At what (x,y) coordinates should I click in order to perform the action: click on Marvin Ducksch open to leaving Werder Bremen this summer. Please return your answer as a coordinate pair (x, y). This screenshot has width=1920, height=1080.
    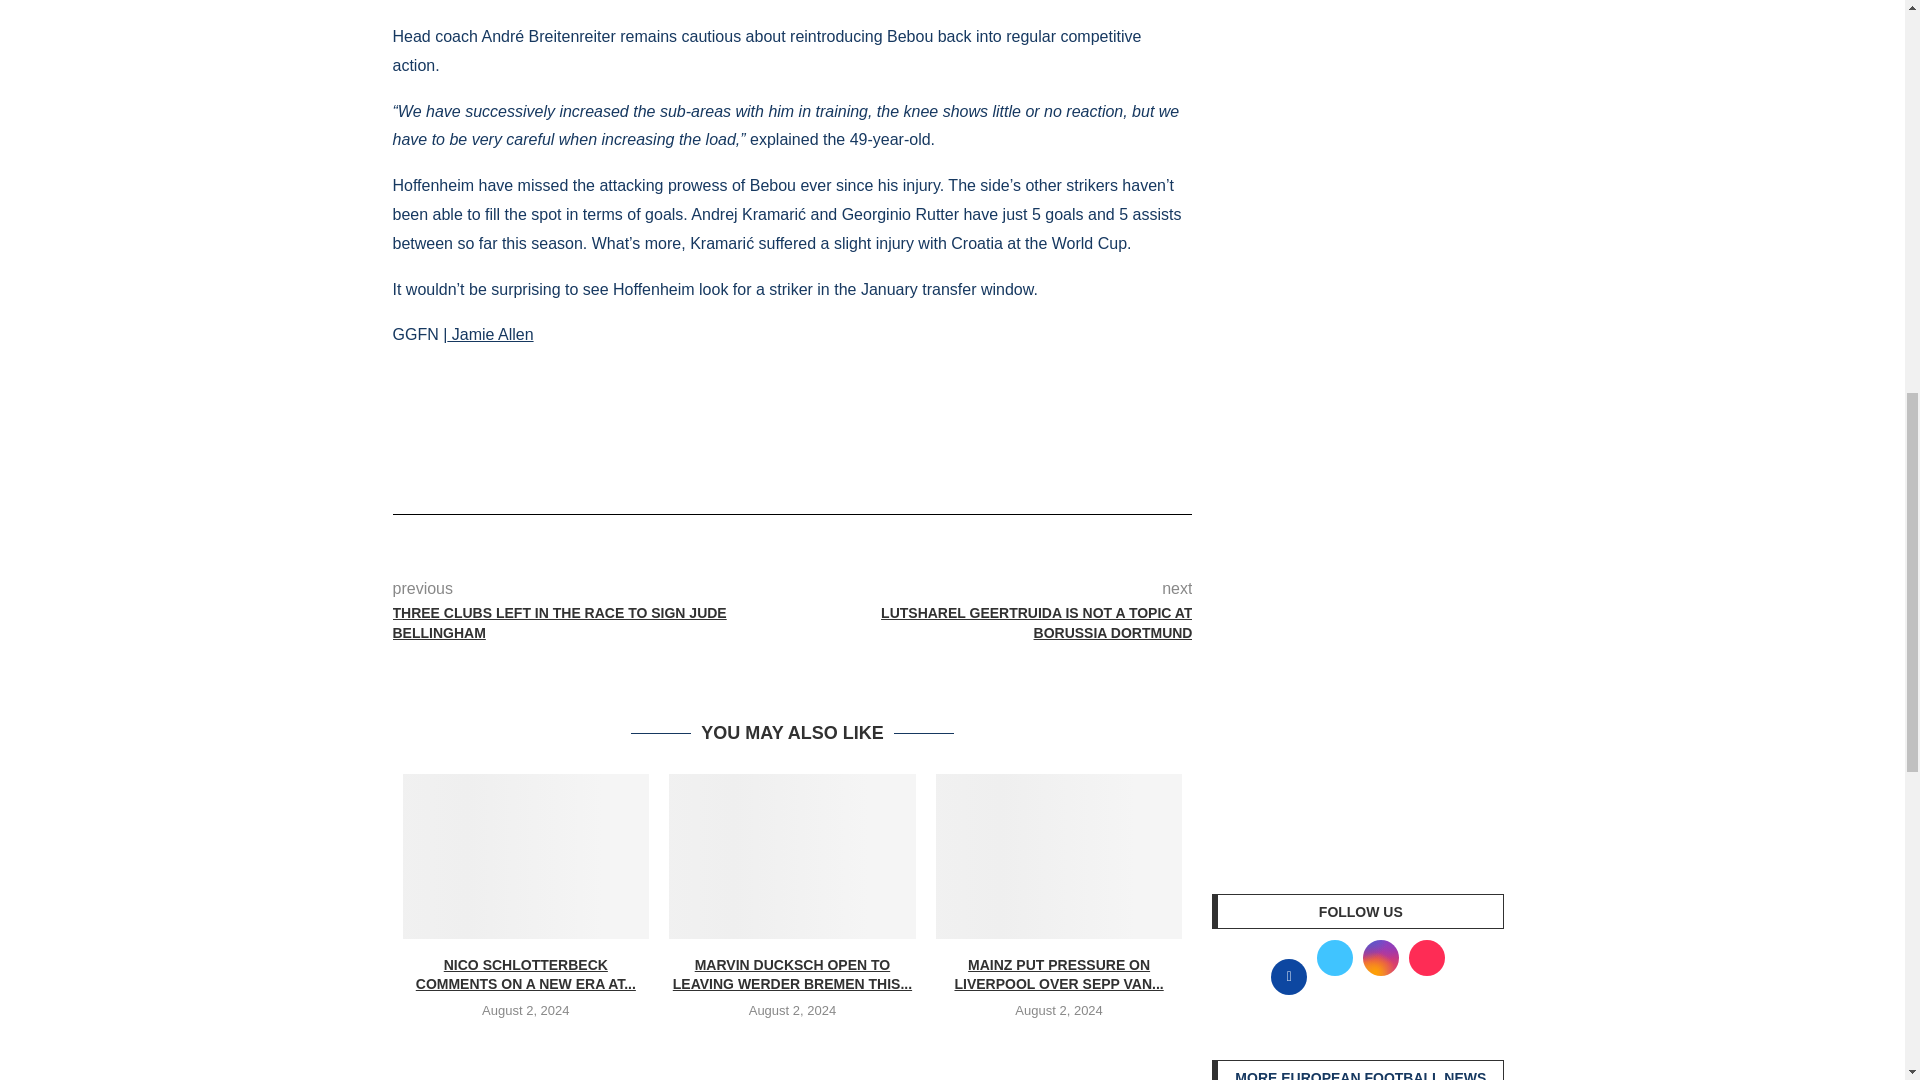
    Looking at the image, I should click on (792, 856).